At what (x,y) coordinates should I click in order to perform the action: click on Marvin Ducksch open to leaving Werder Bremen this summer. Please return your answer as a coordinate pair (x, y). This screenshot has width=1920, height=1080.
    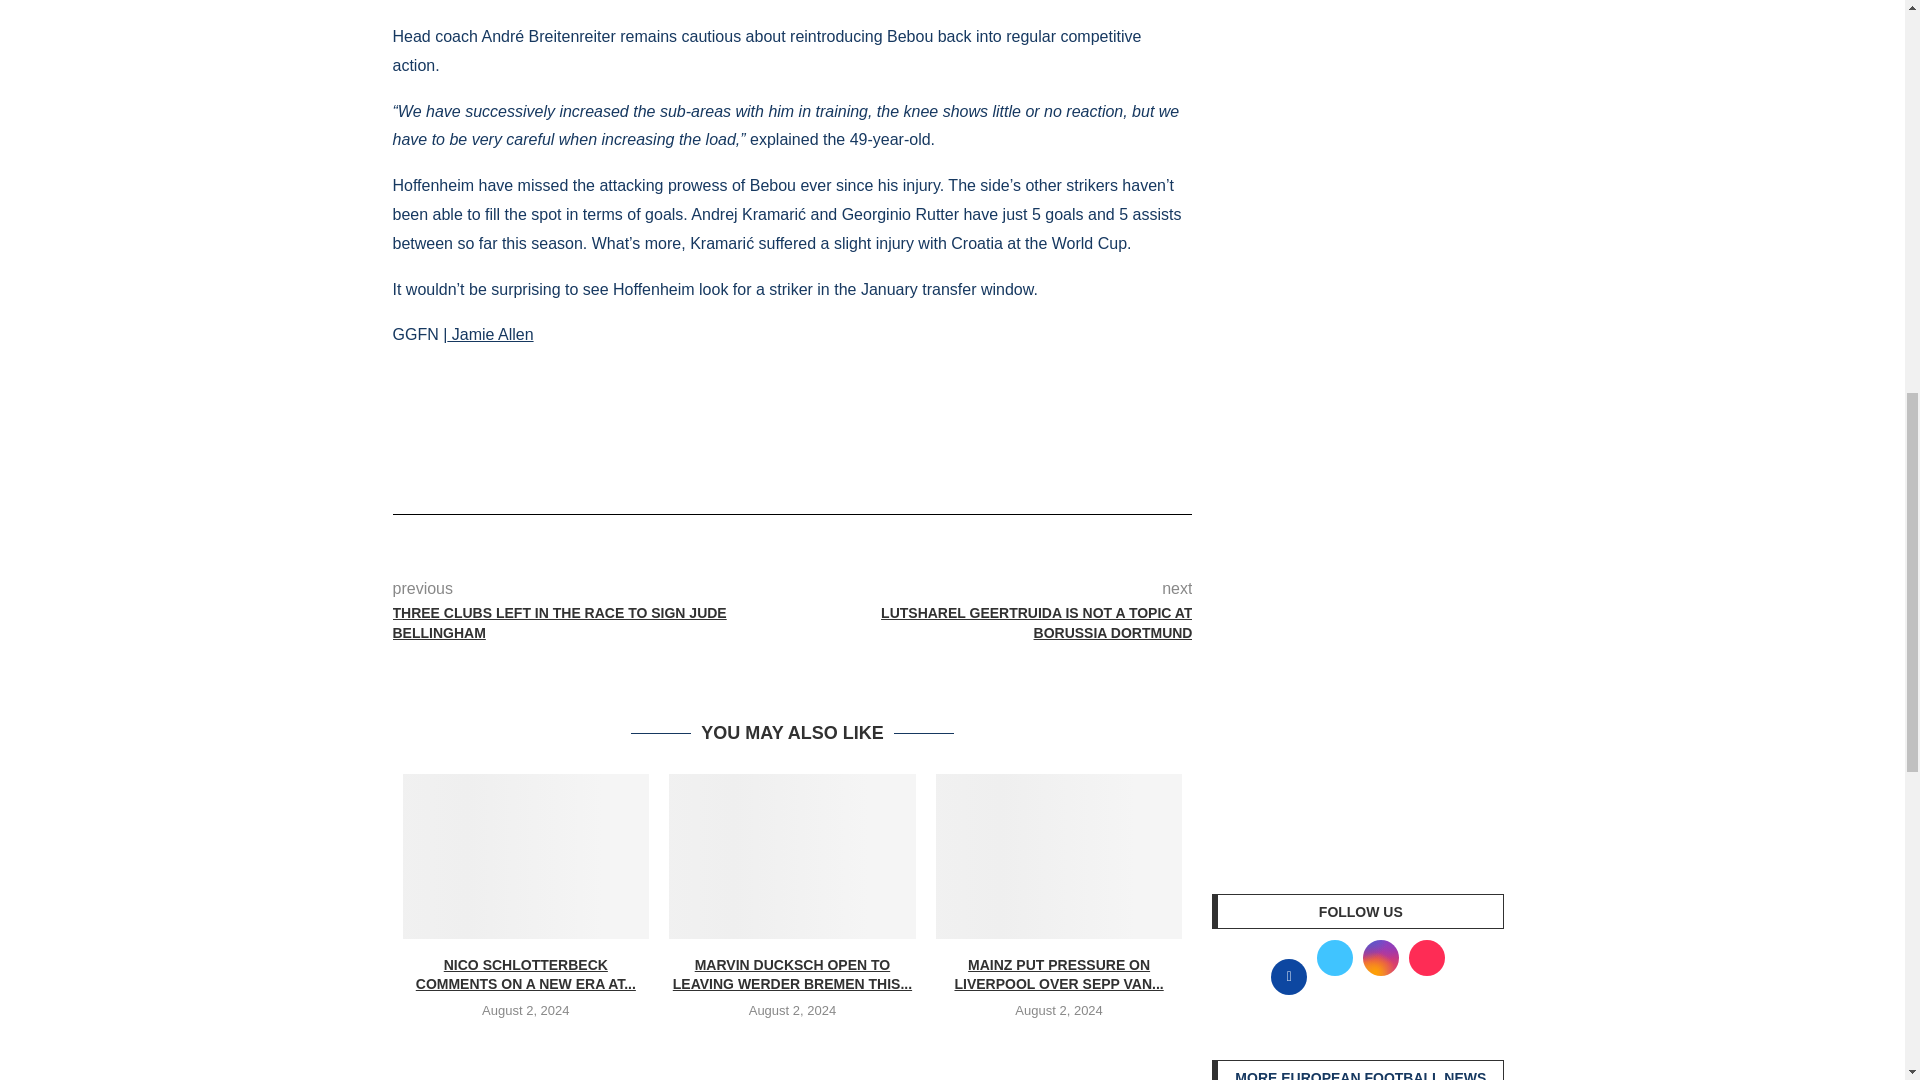
    Looking at the image, I should click on (792, 856).